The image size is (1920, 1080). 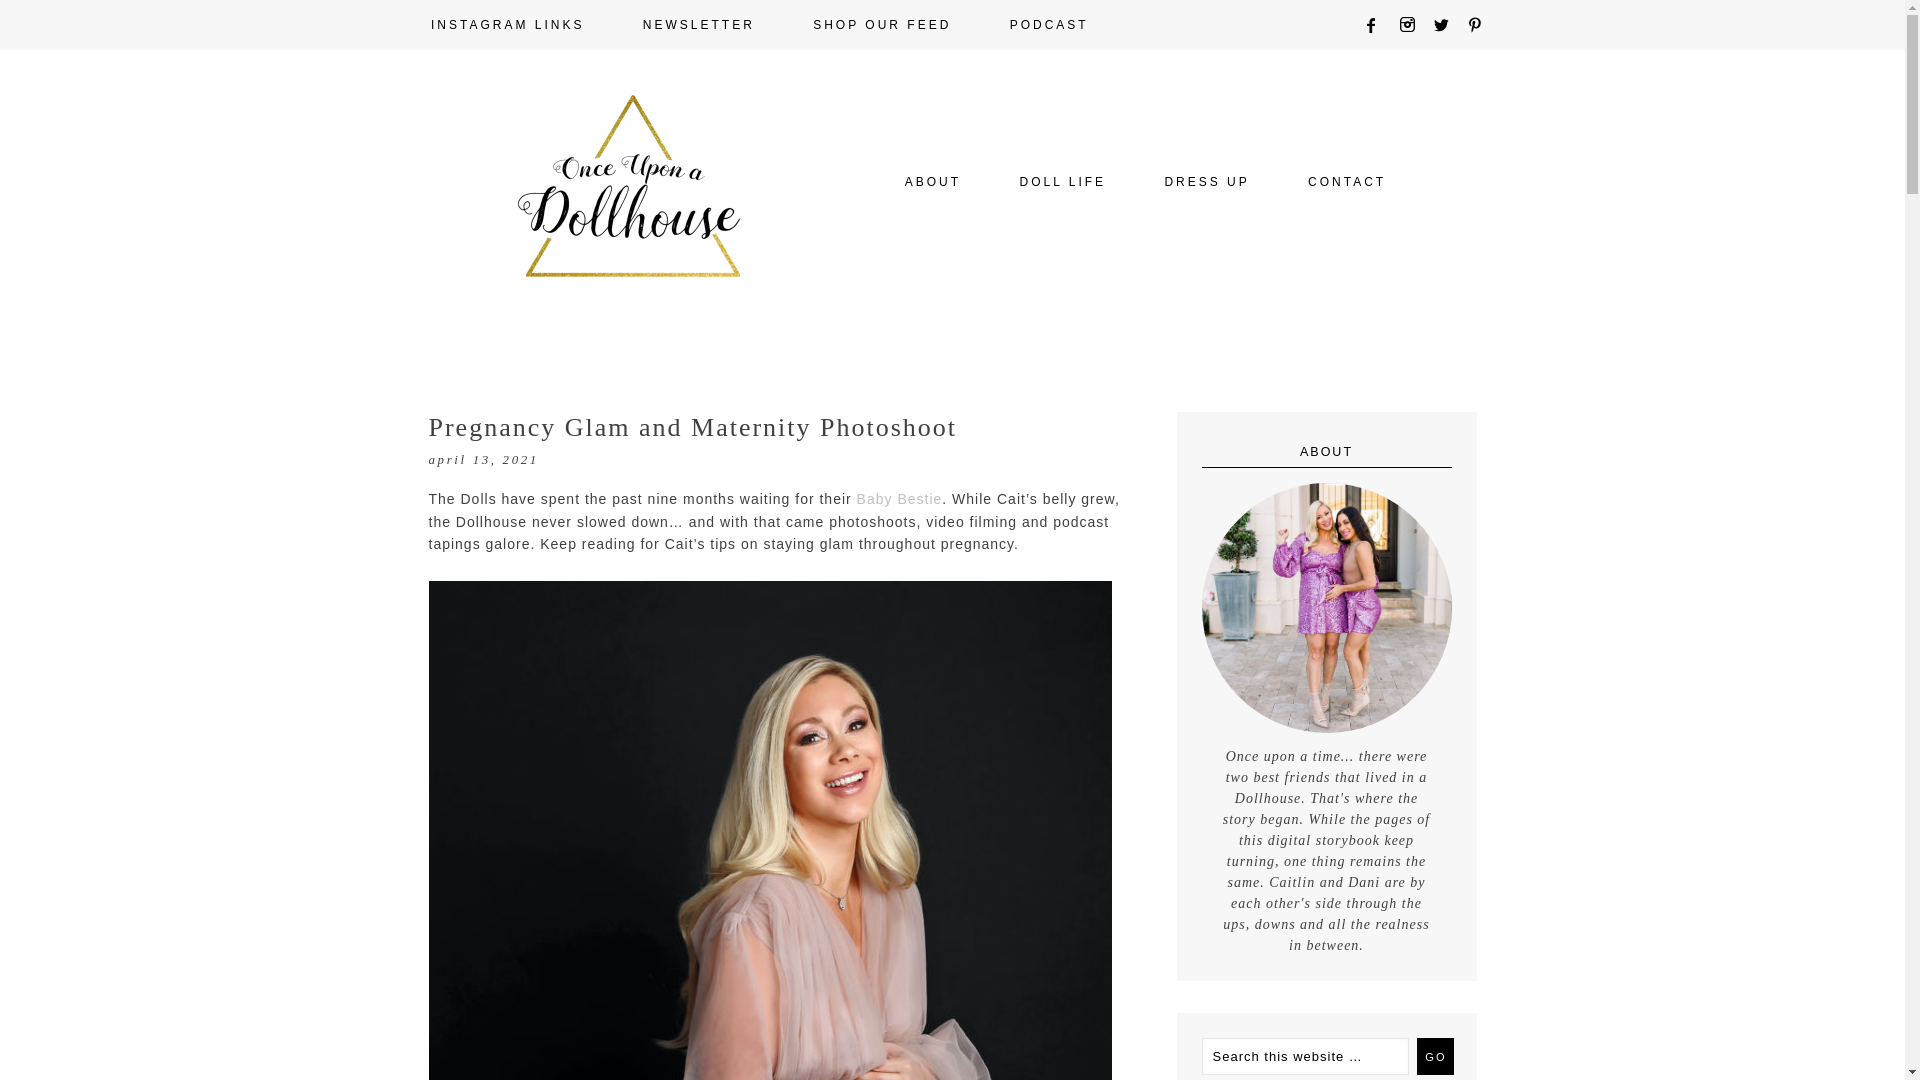 I want to click on DRESS UP, so click(x=1206, y=182).